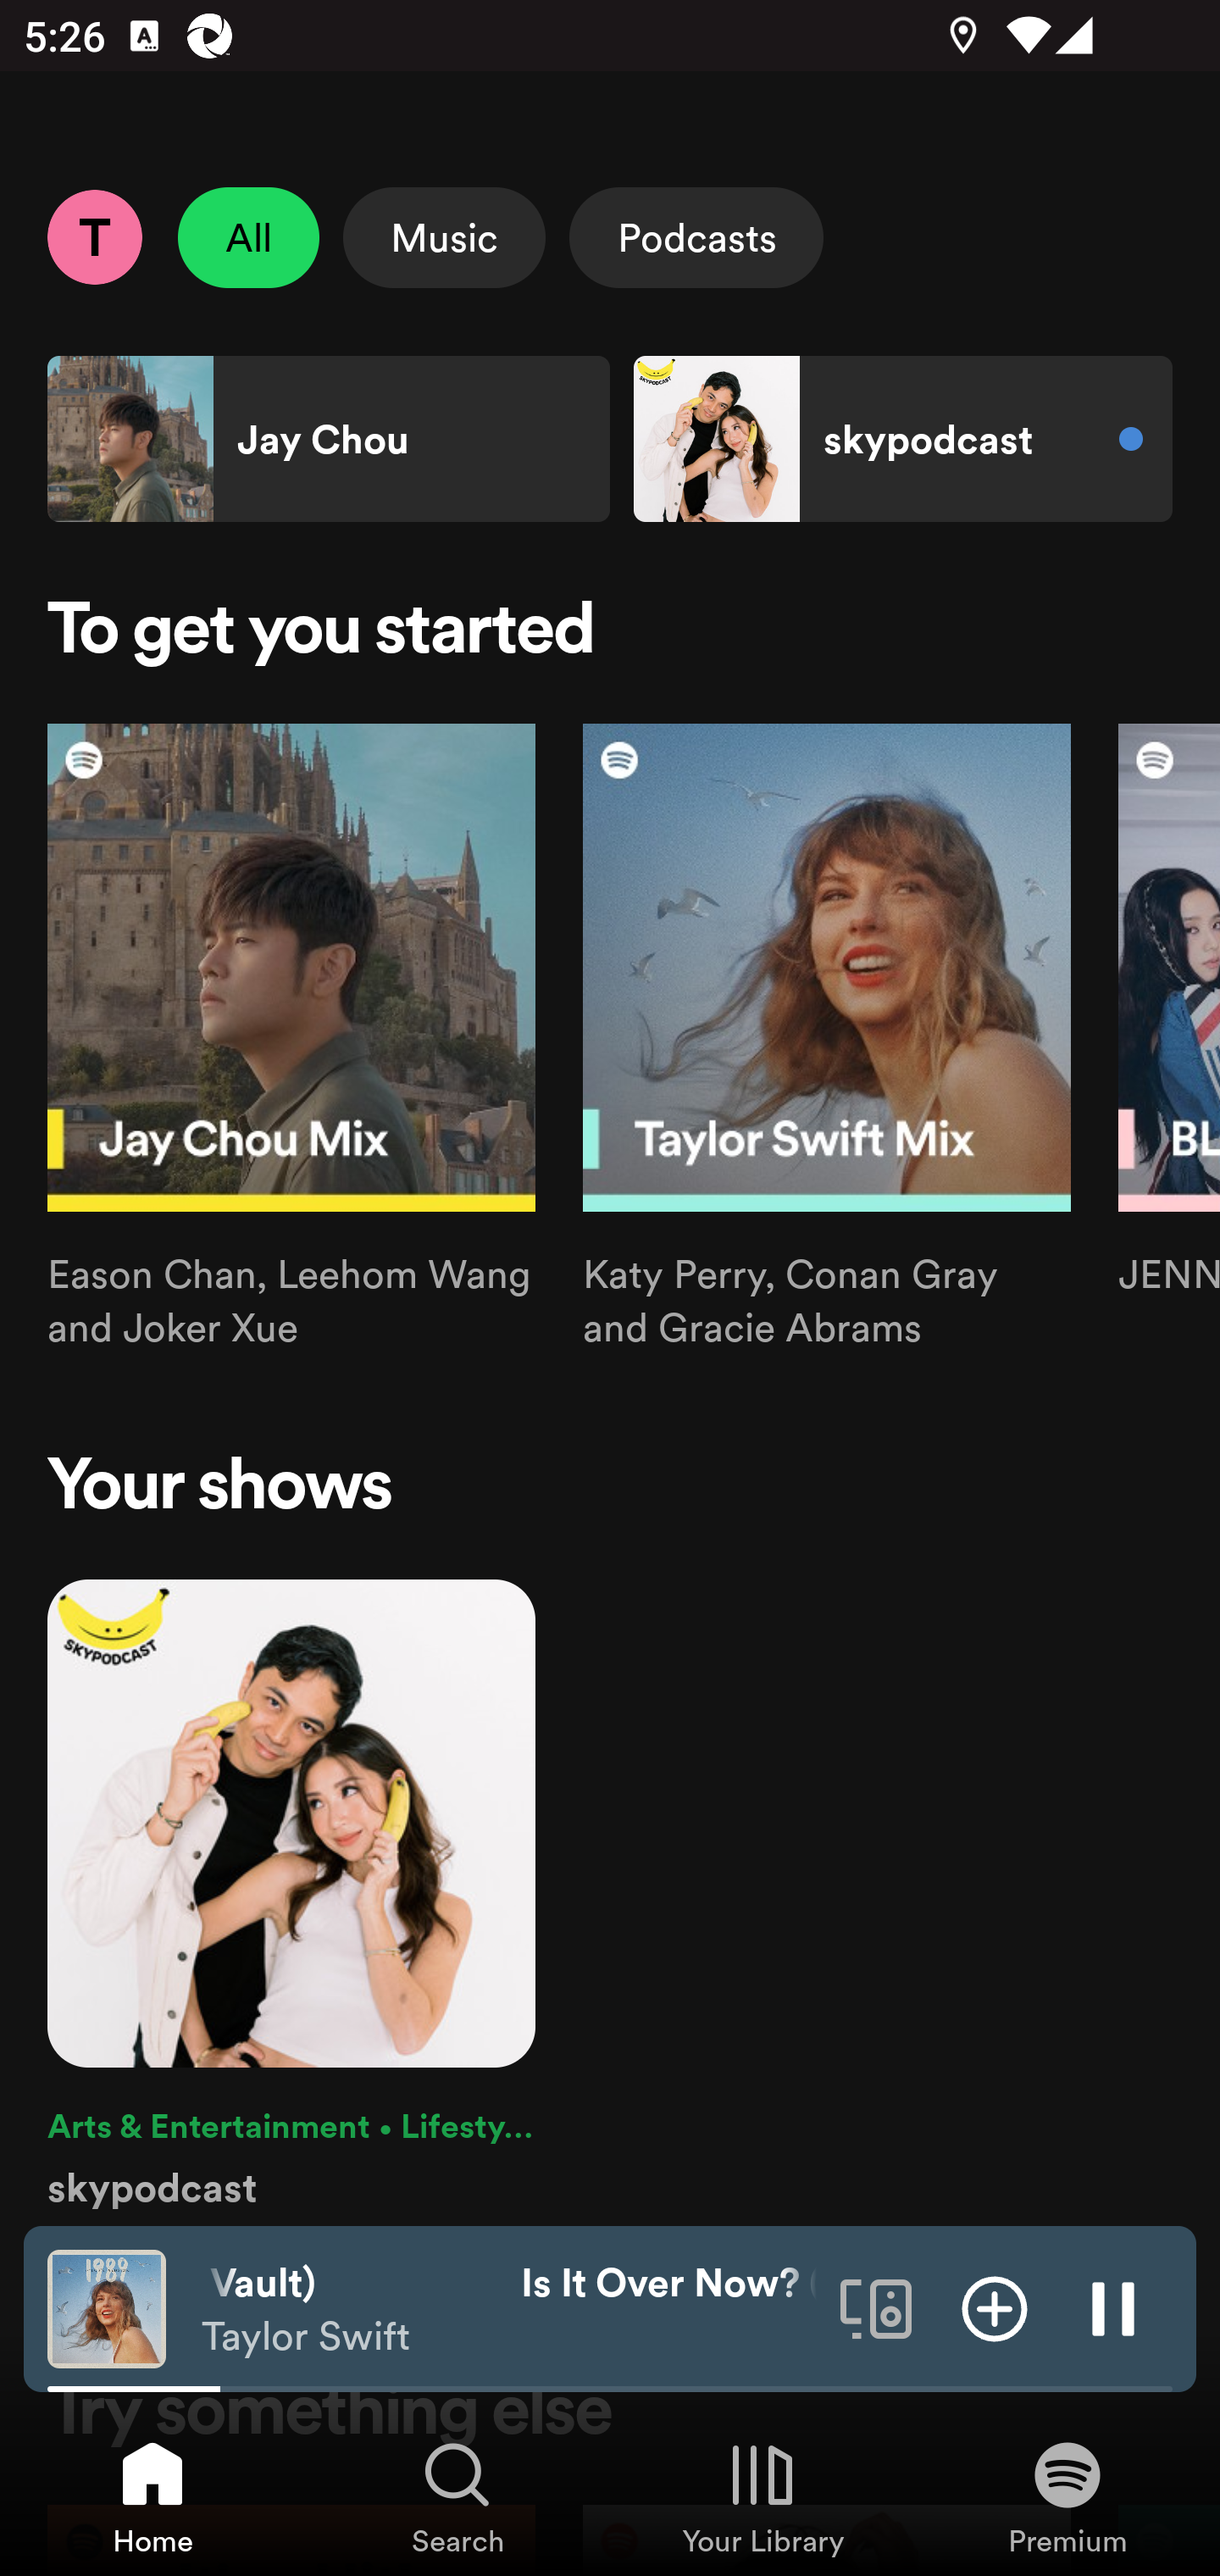 The image size is (1220, 2576). What do you see at coordinates (1113, 2307) in the screenshot?
I see `Pause` at bounding box center [1113, 2307].